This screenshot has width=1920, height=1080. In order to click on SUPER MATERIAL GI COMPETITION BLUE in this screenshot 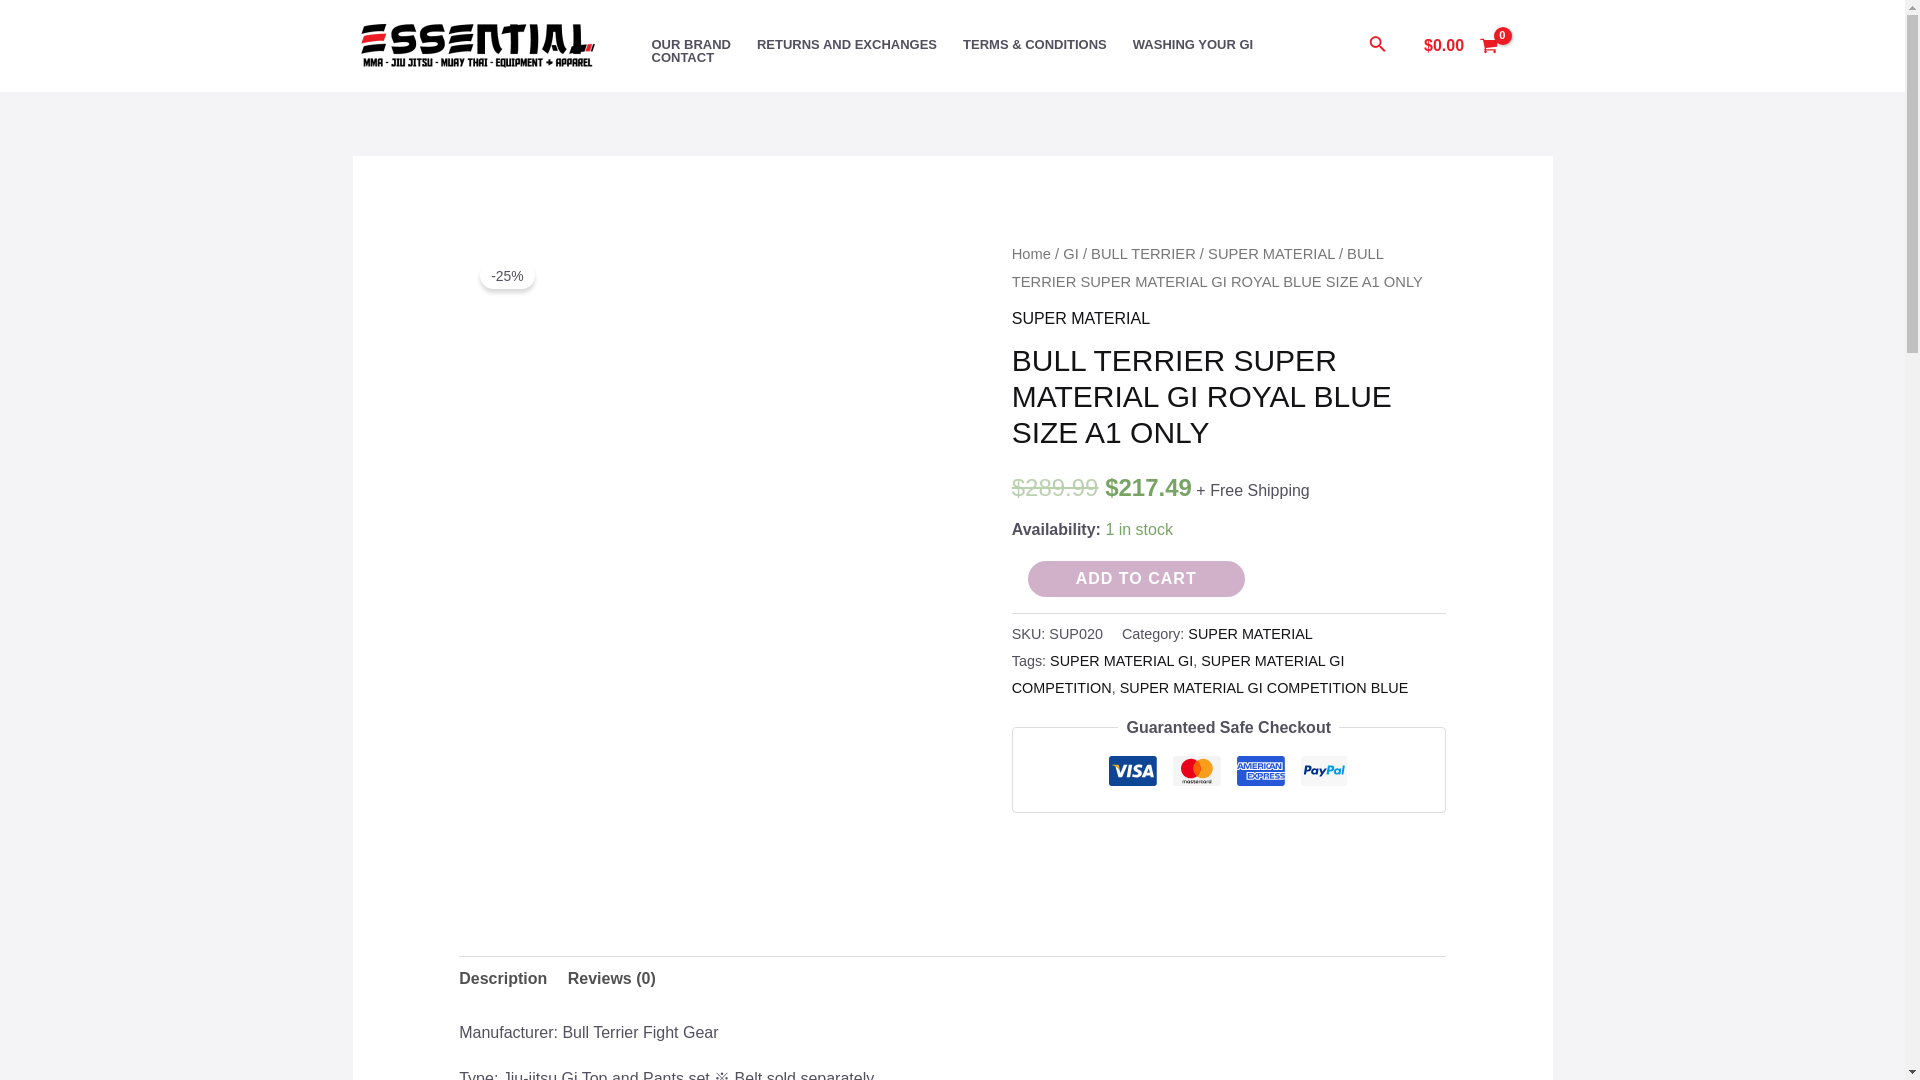, I will do `click(1264, 688)`.